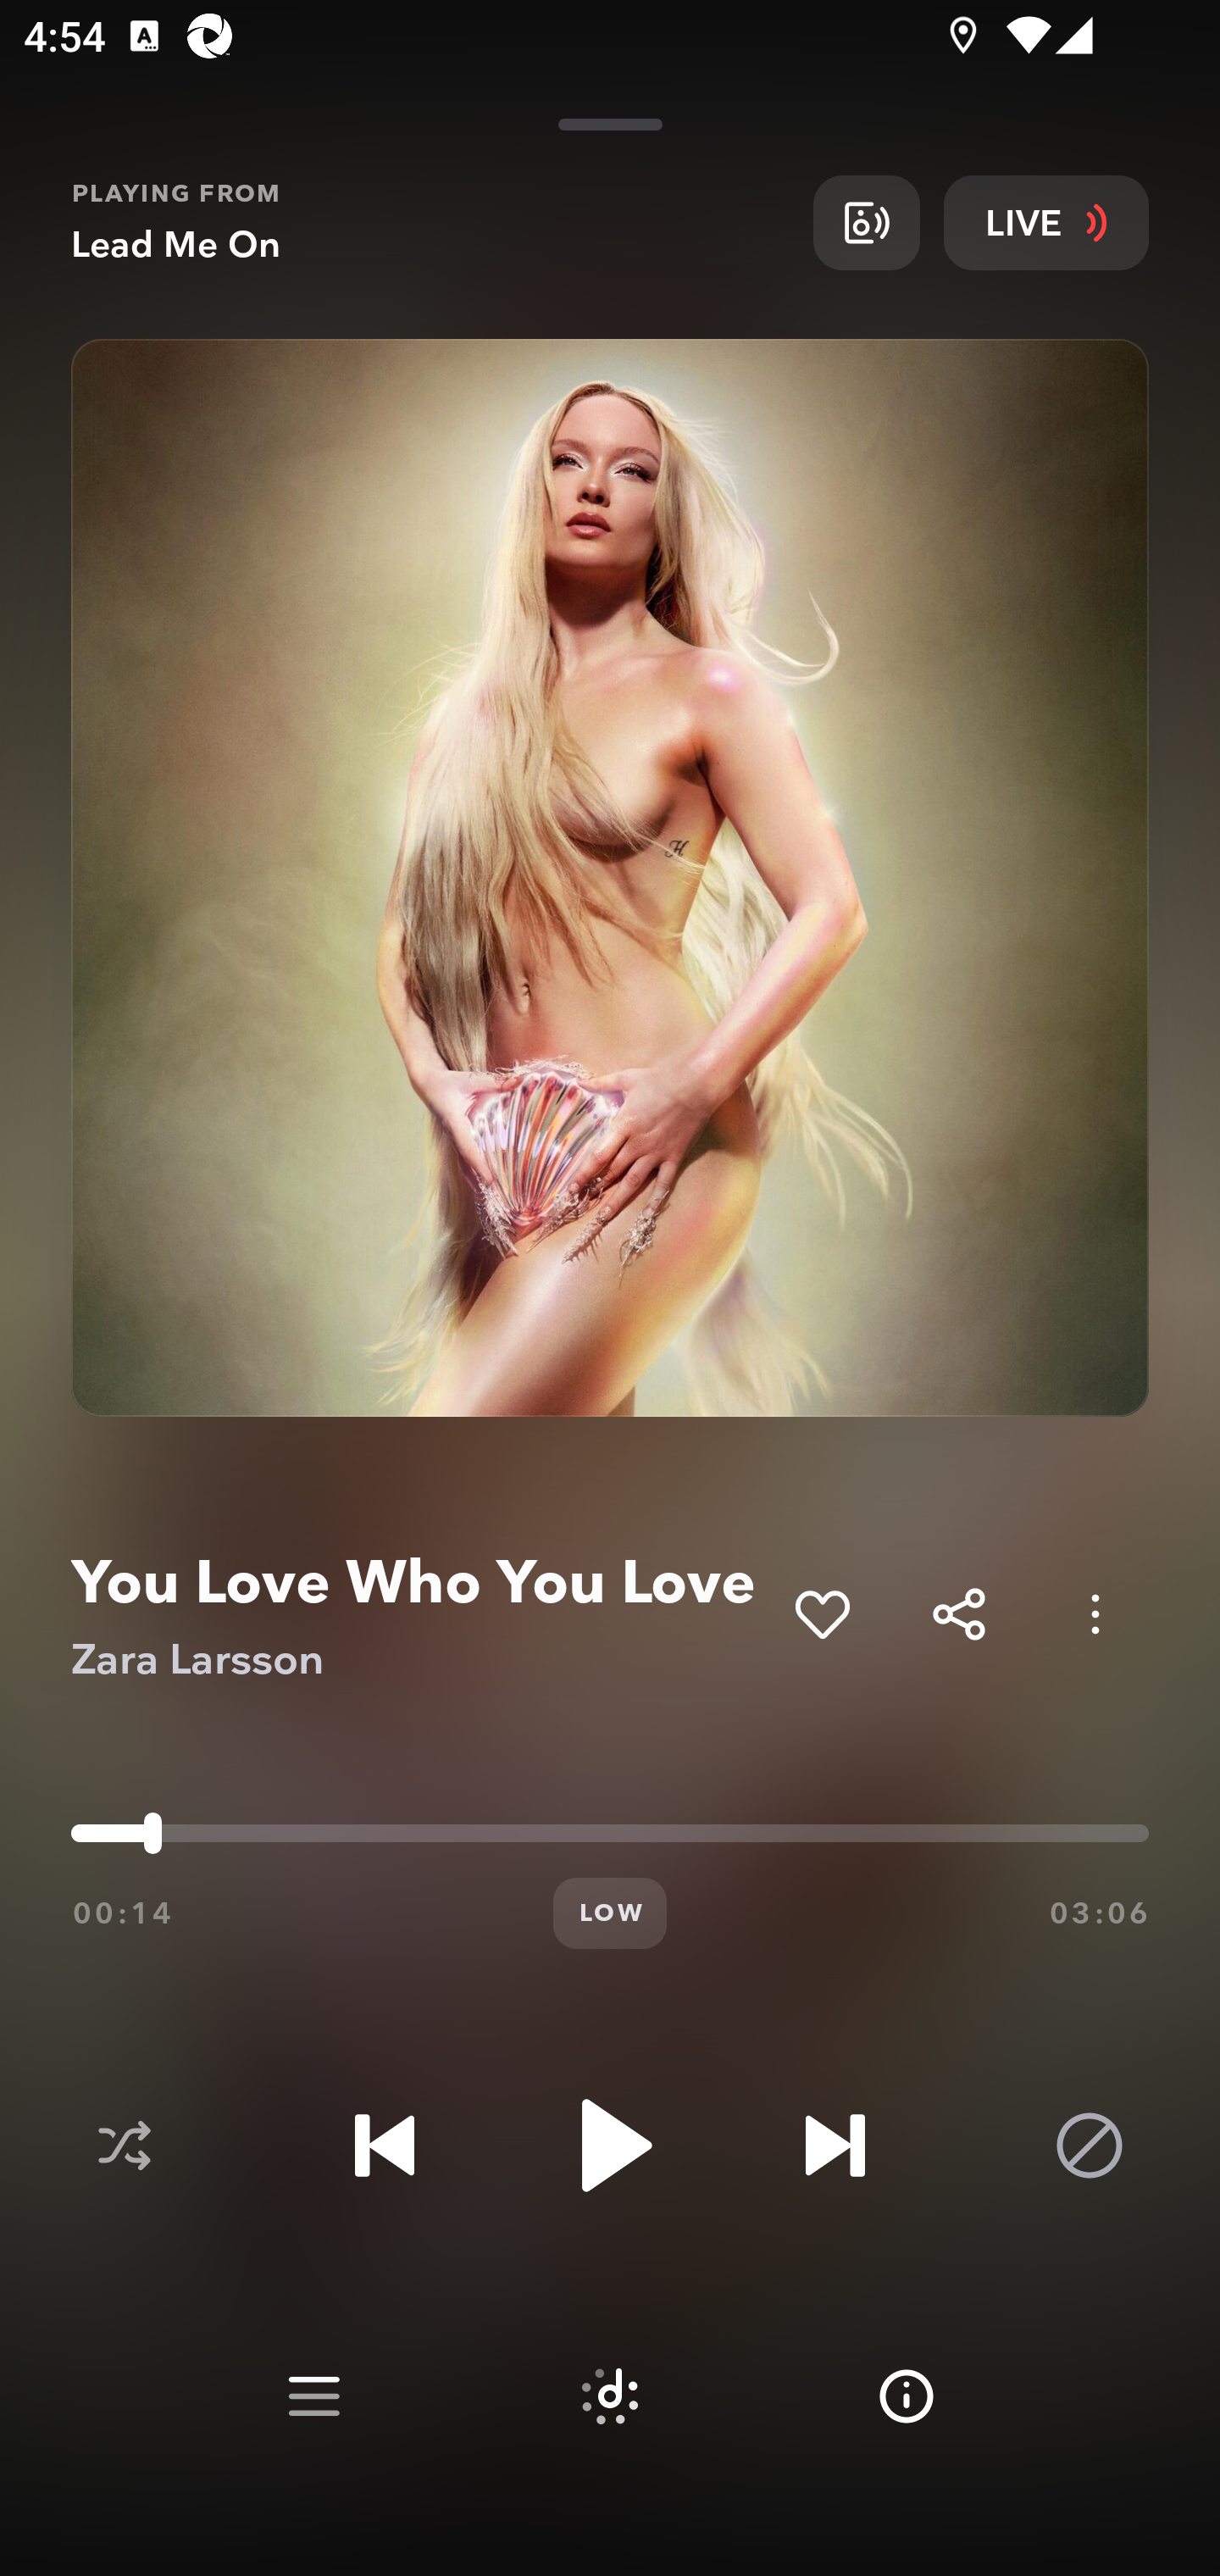 The height and width of the screenshot is (2576, 1220). Describe the element at coordinates (610, 2396) in the screenshot. I see `Suggested tracks` at that location.